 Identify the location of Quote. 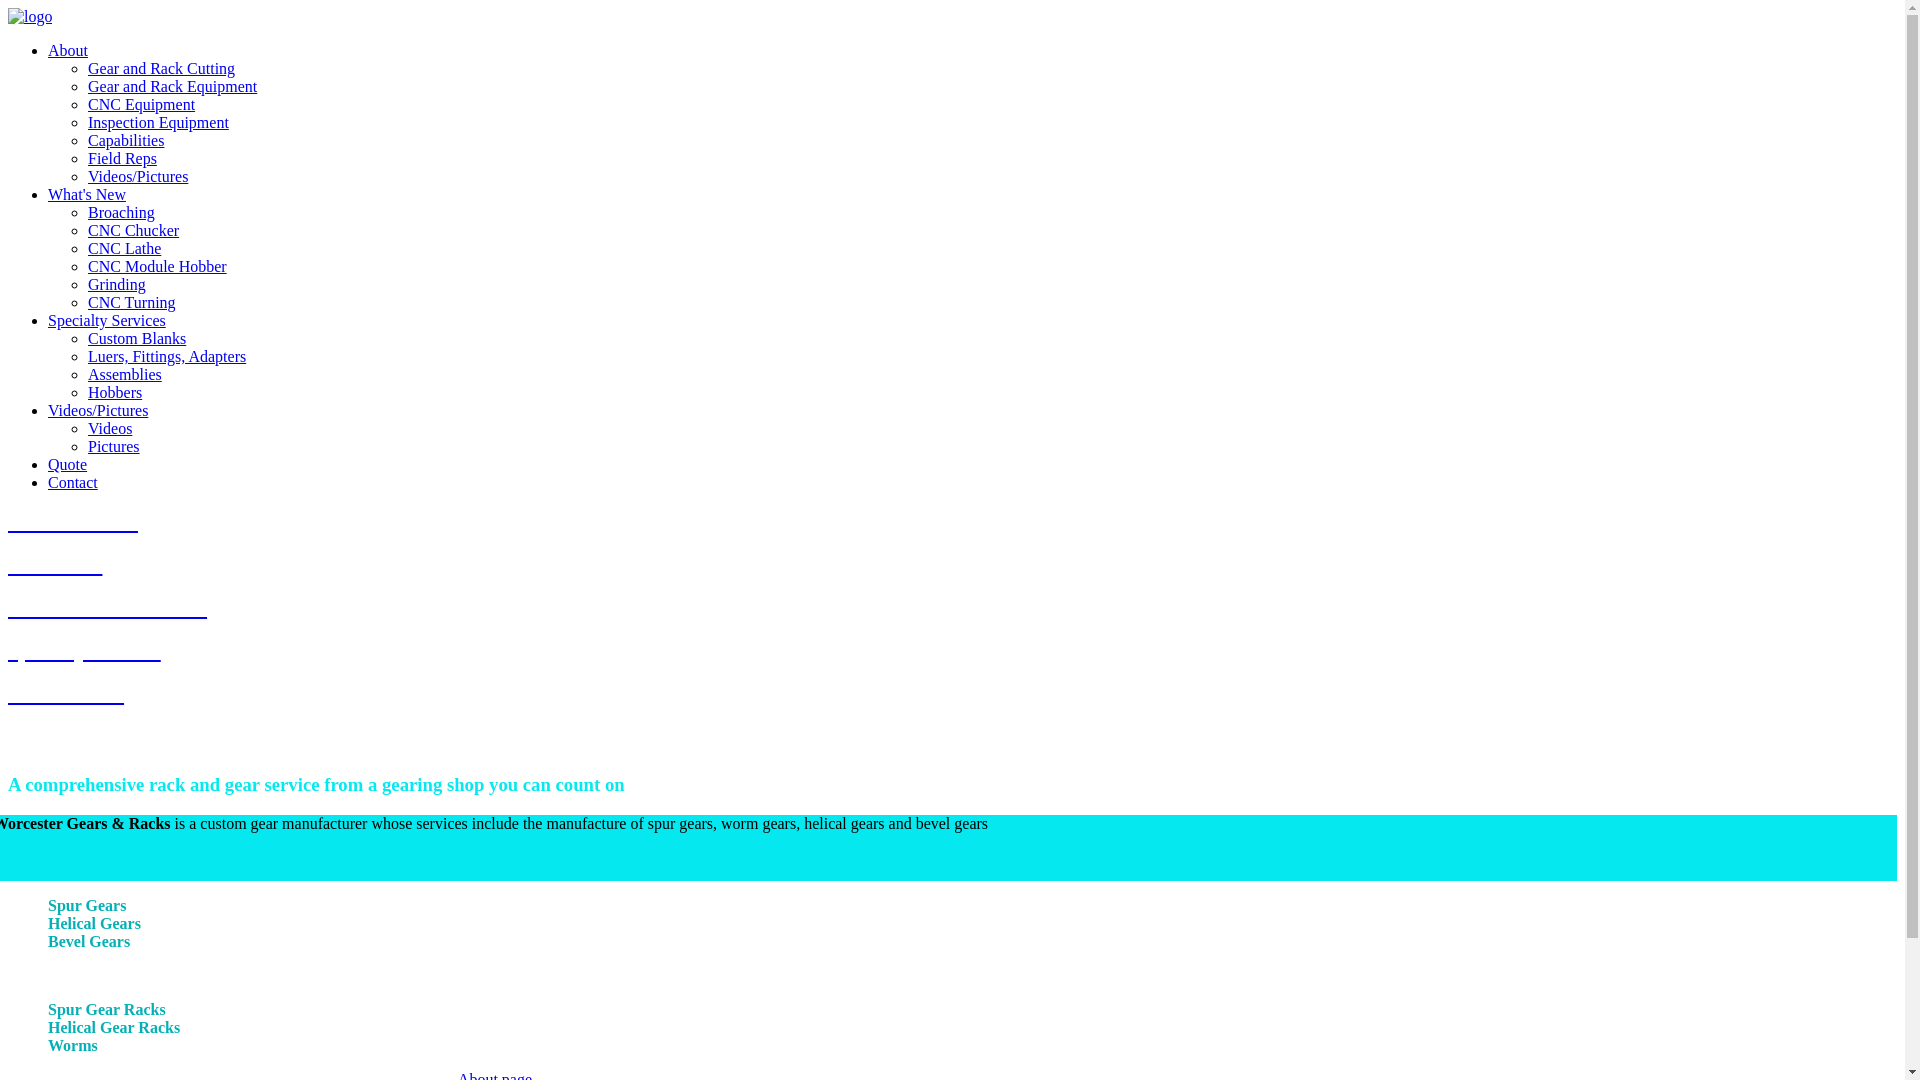
(67, 464).